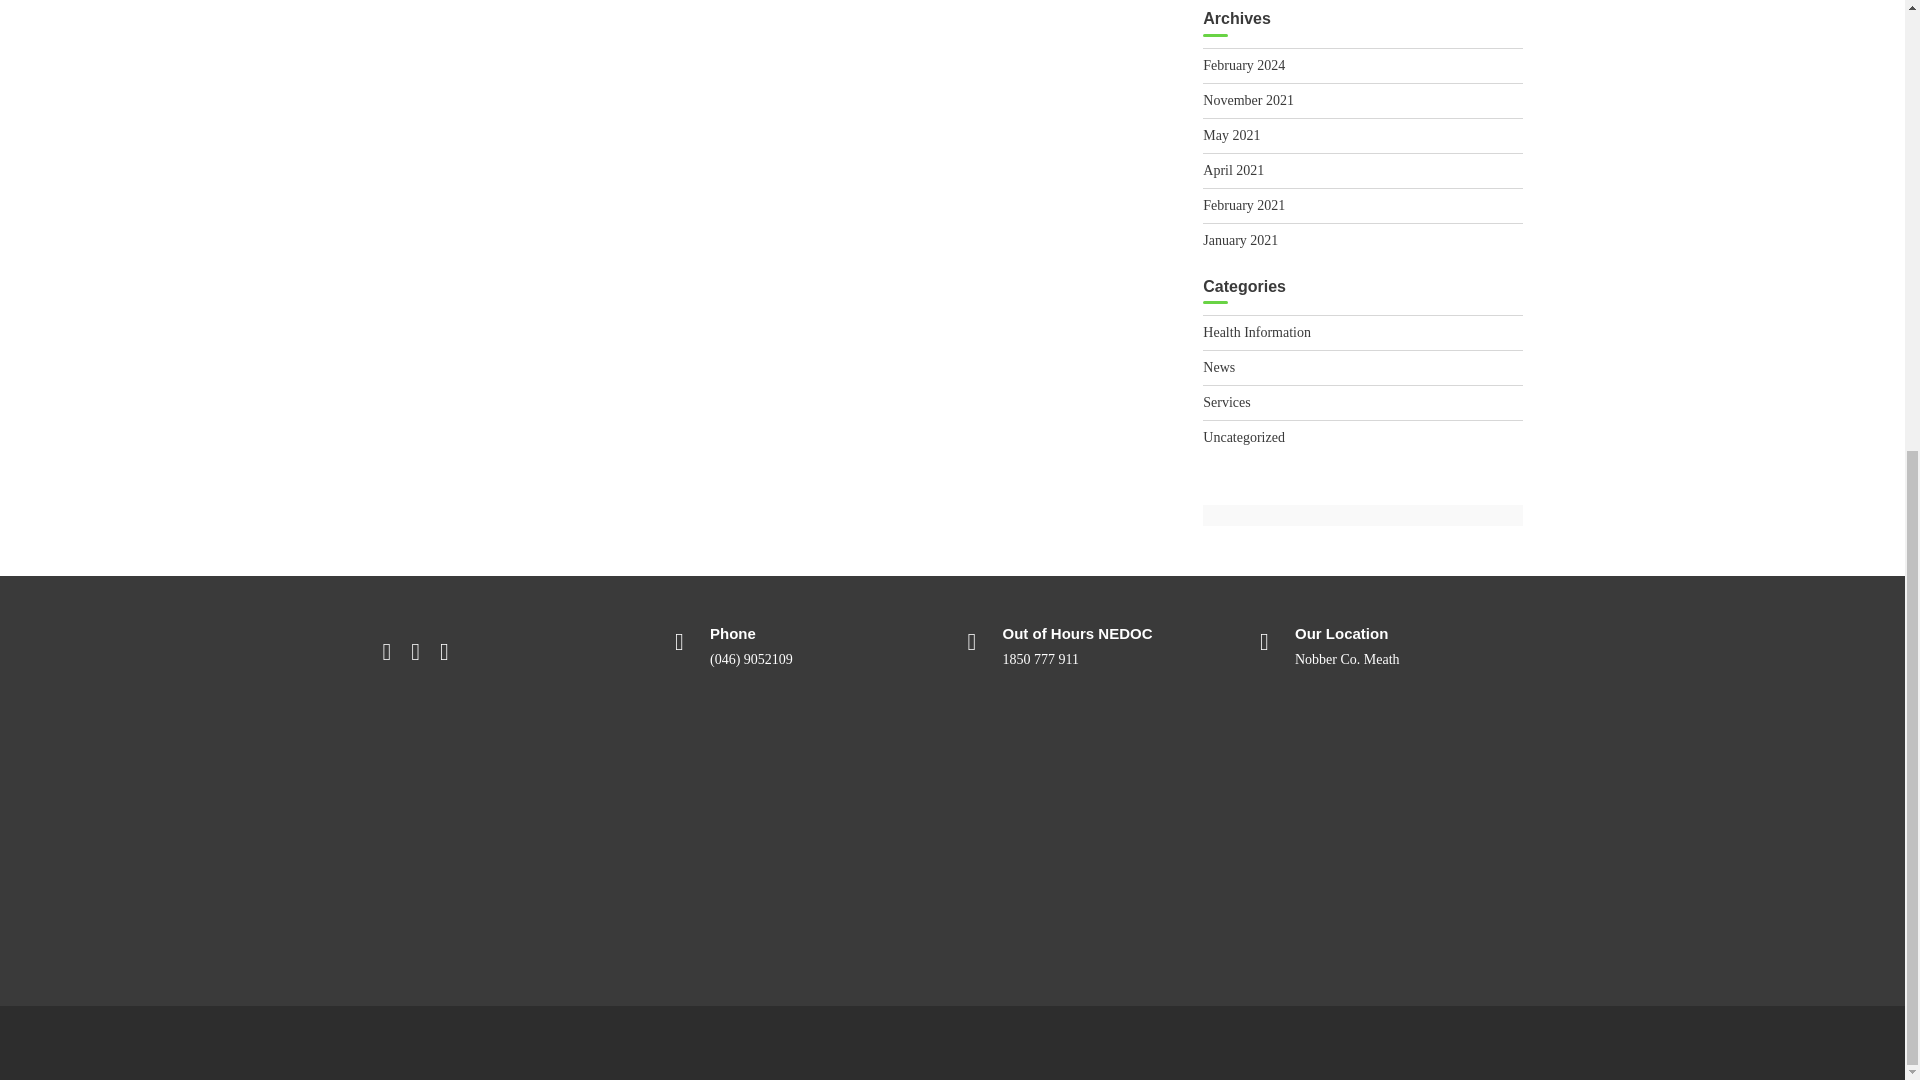 The width and height of the screenshot is (1920, 1080). What do you see at coordinates (1244, 66) in the screenshot?
I see `February 2024` at bounding box center [1244, 66].